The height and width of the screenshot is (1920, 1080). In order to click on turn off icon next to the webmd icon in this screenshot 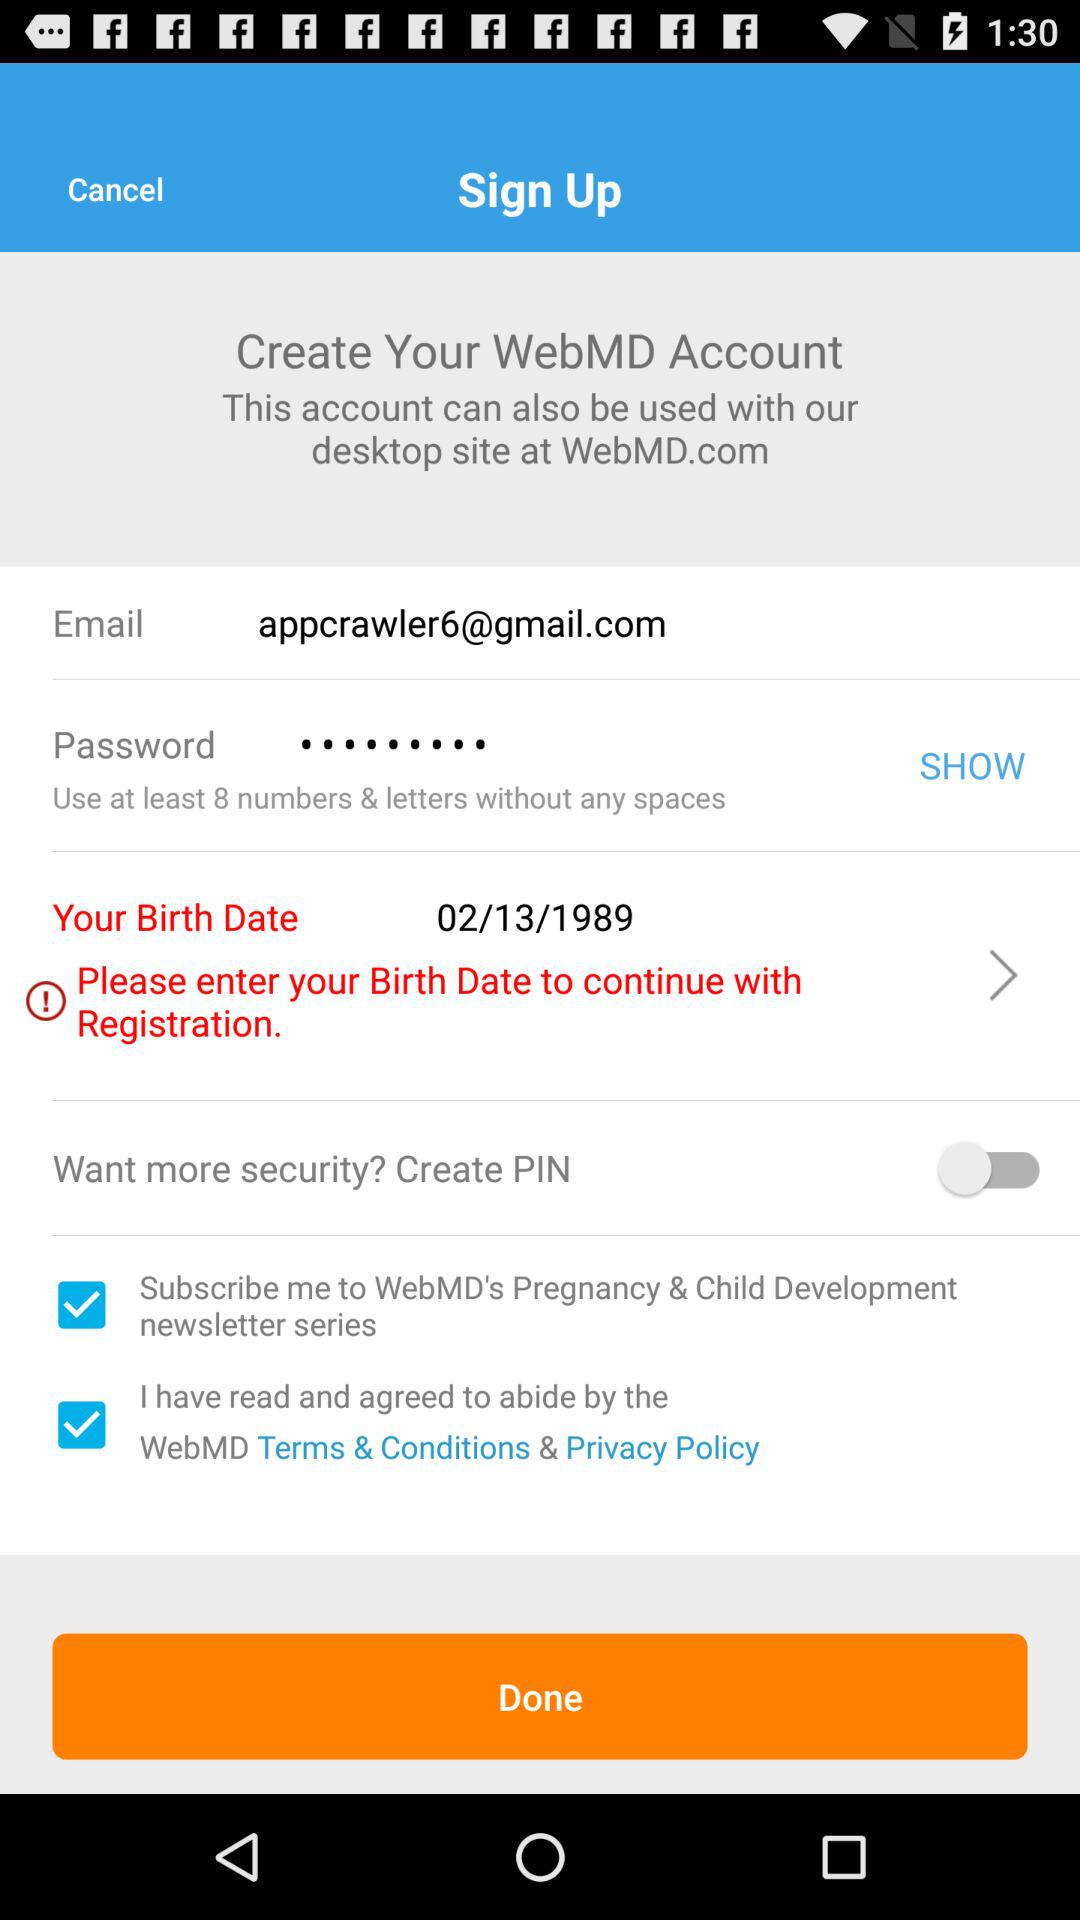, I will do `click(390, 1446)`.